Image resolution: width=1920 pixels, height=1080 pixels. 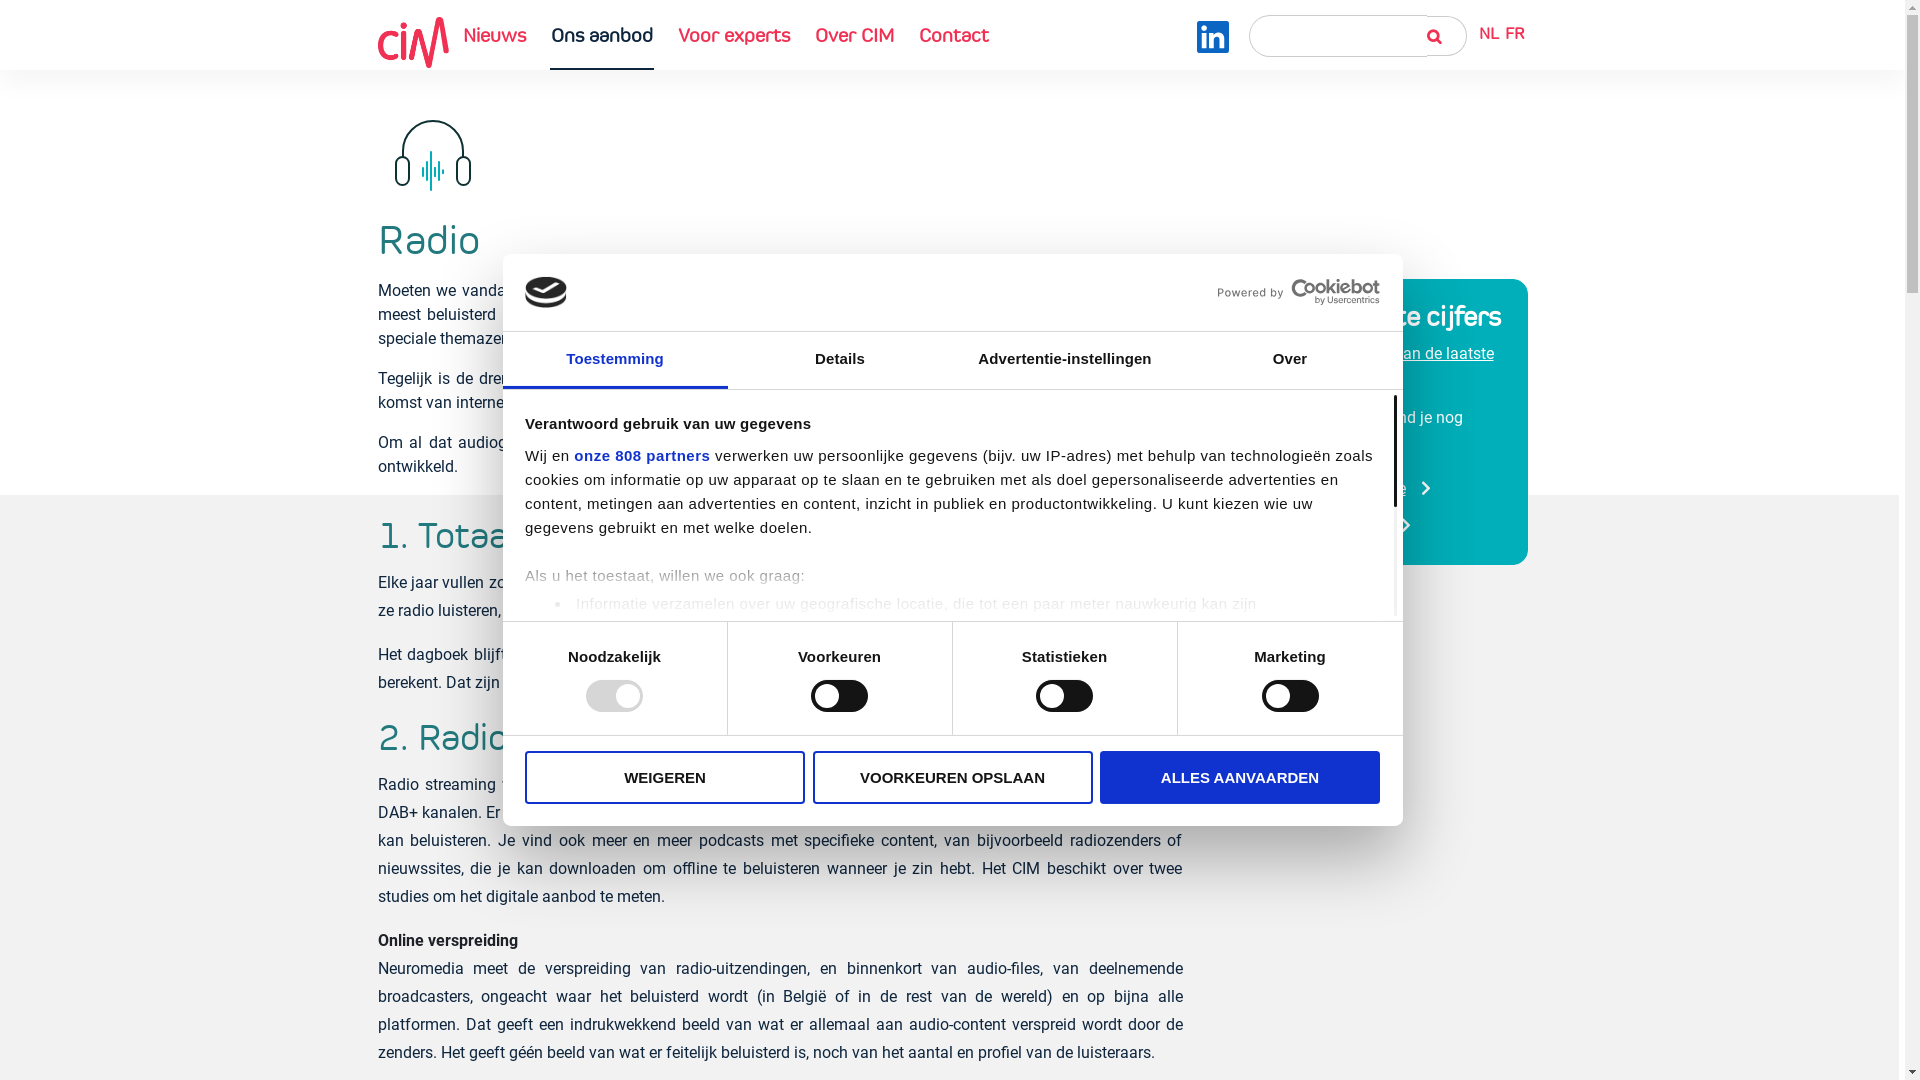 What do you see at coordinates (1064, 360) in the screenshot?
I see `Advertentie-instellingen` at bounding box center [1064, 360].